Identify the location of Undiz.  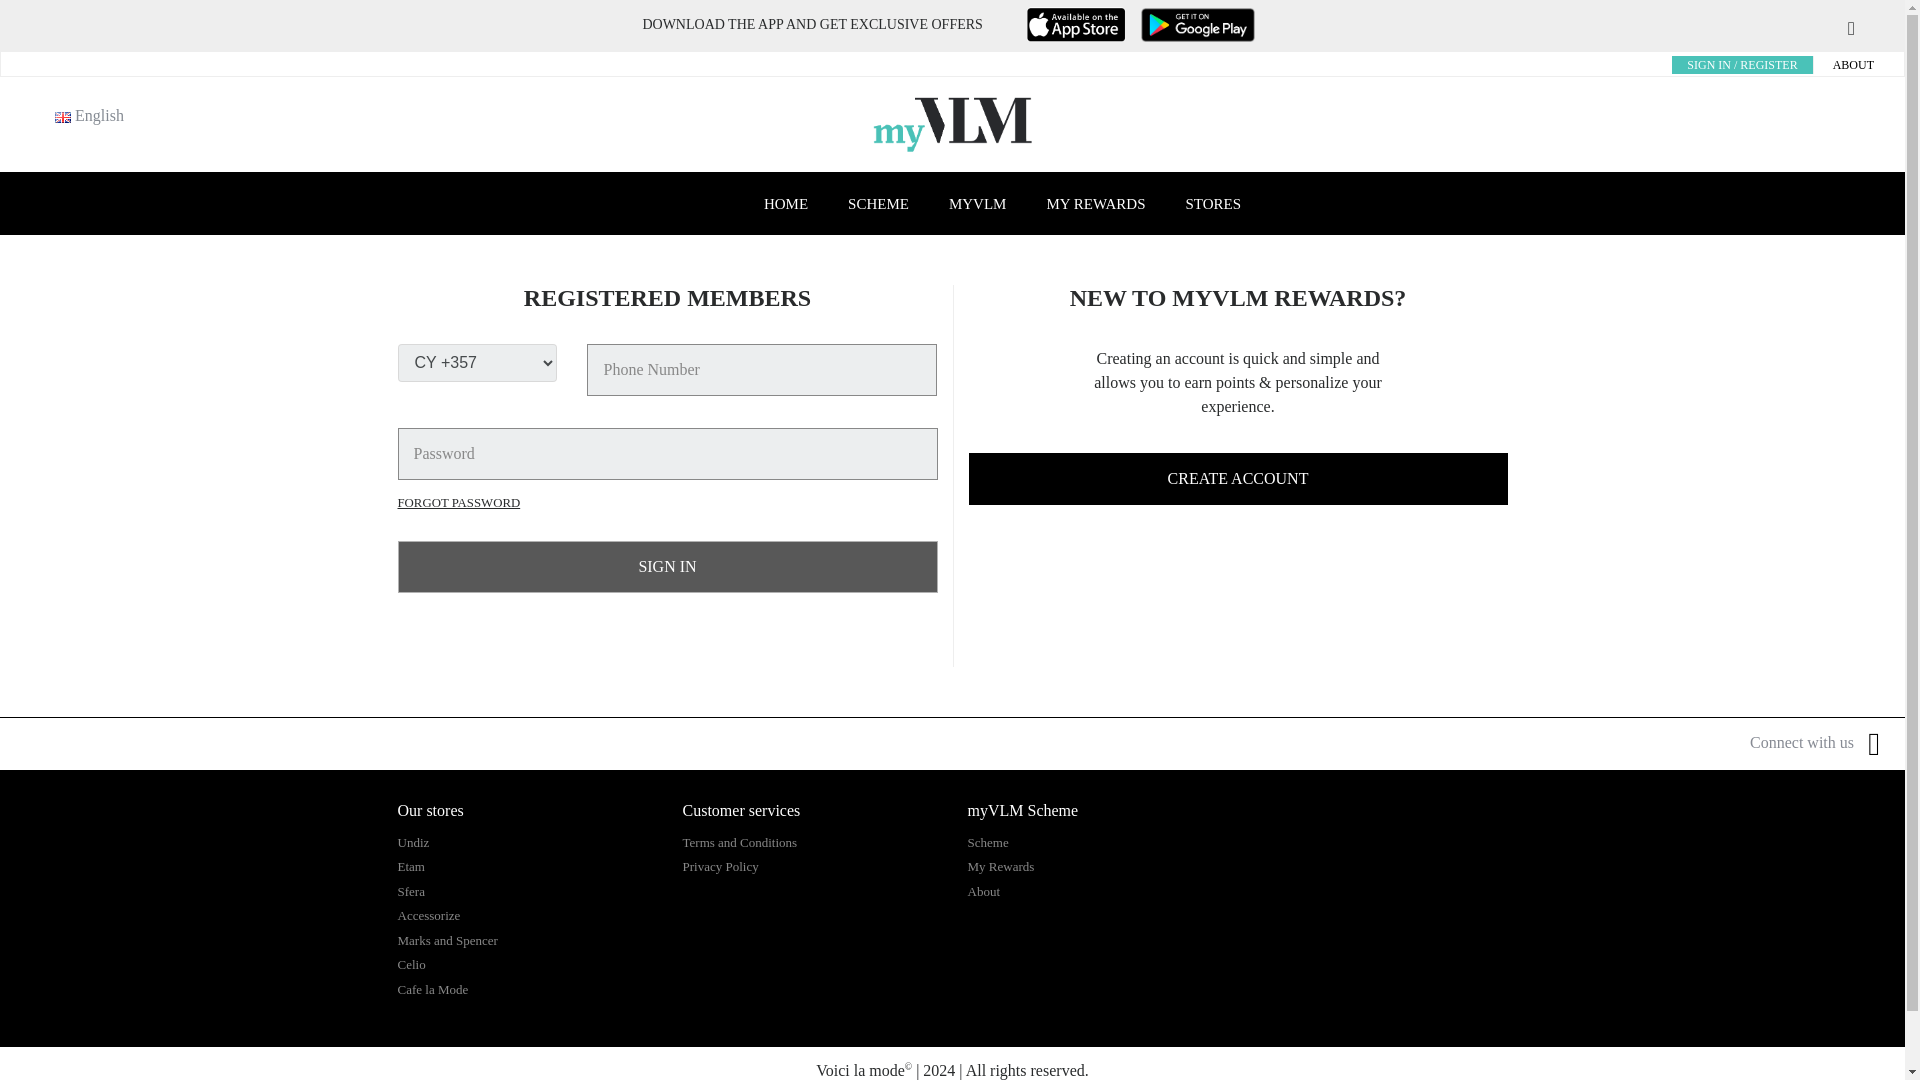
(414, 842).